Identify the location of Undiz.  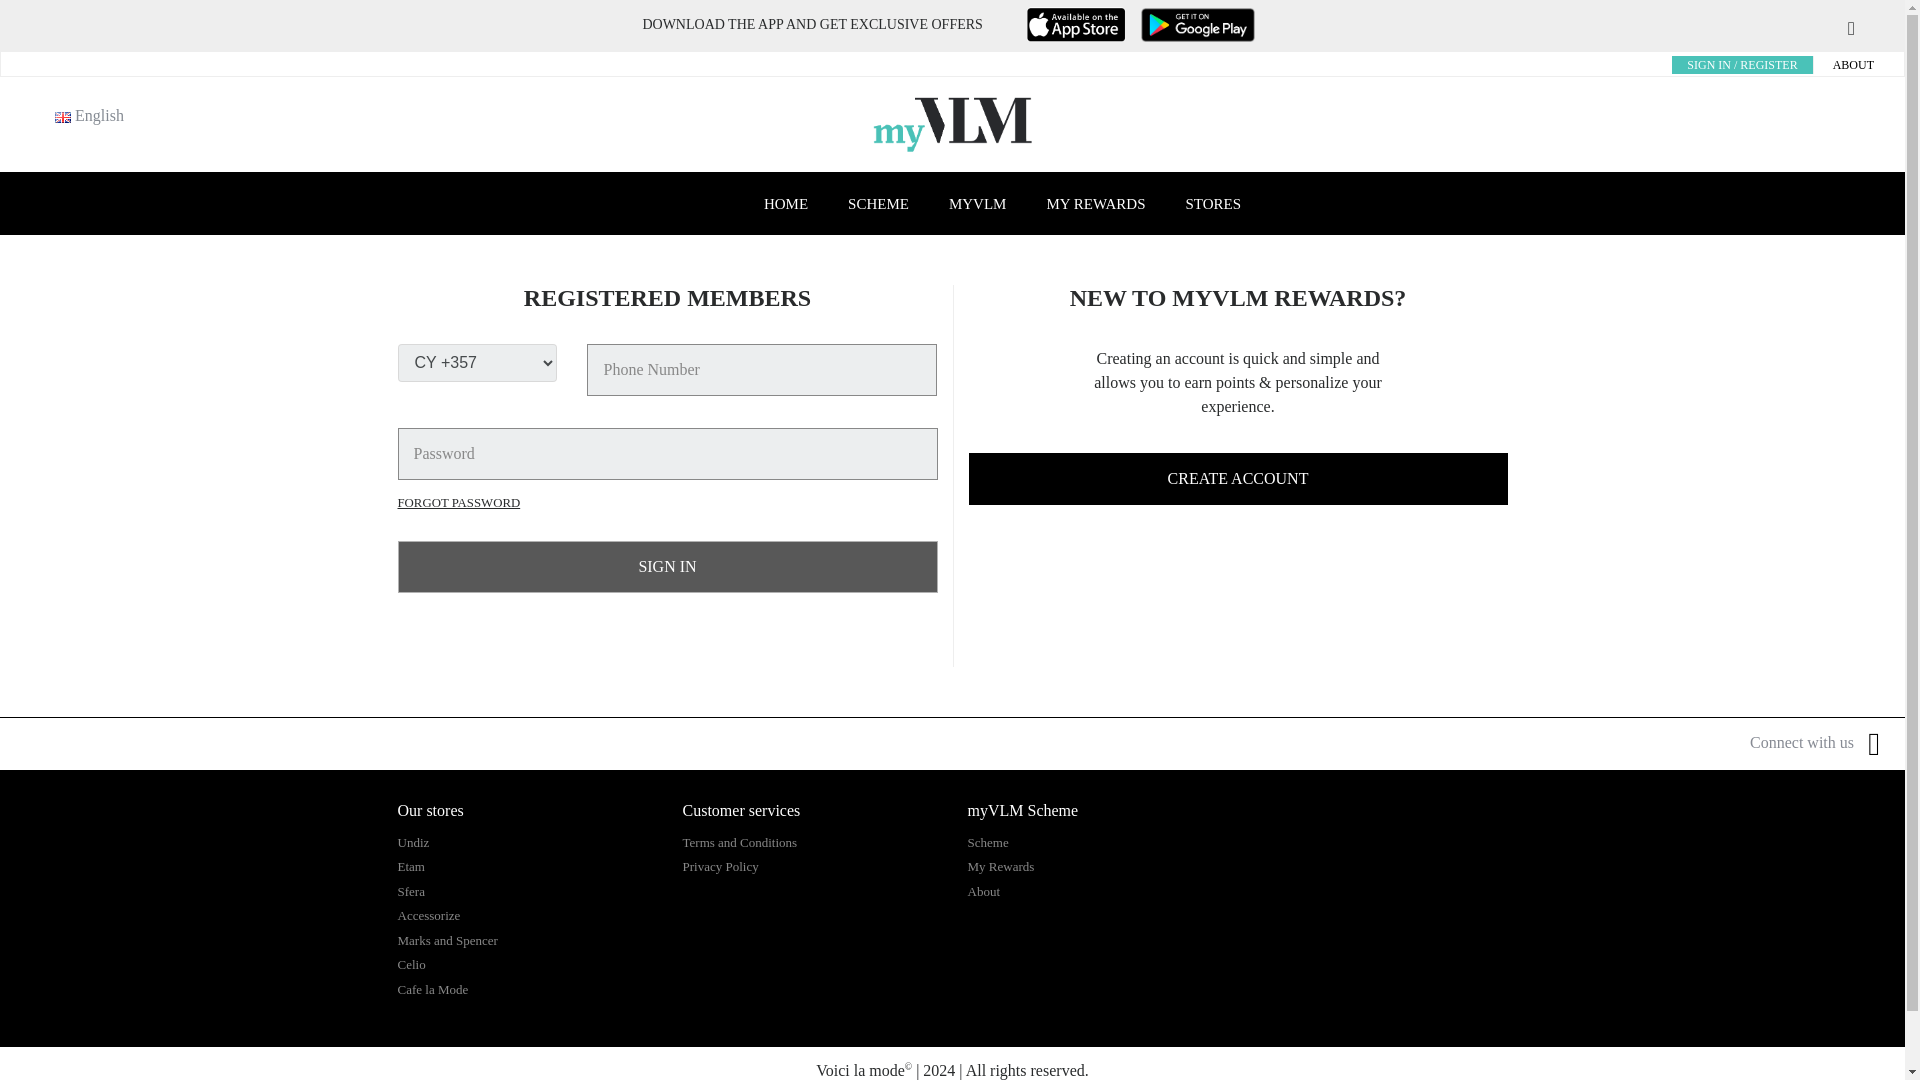
(414, 842).